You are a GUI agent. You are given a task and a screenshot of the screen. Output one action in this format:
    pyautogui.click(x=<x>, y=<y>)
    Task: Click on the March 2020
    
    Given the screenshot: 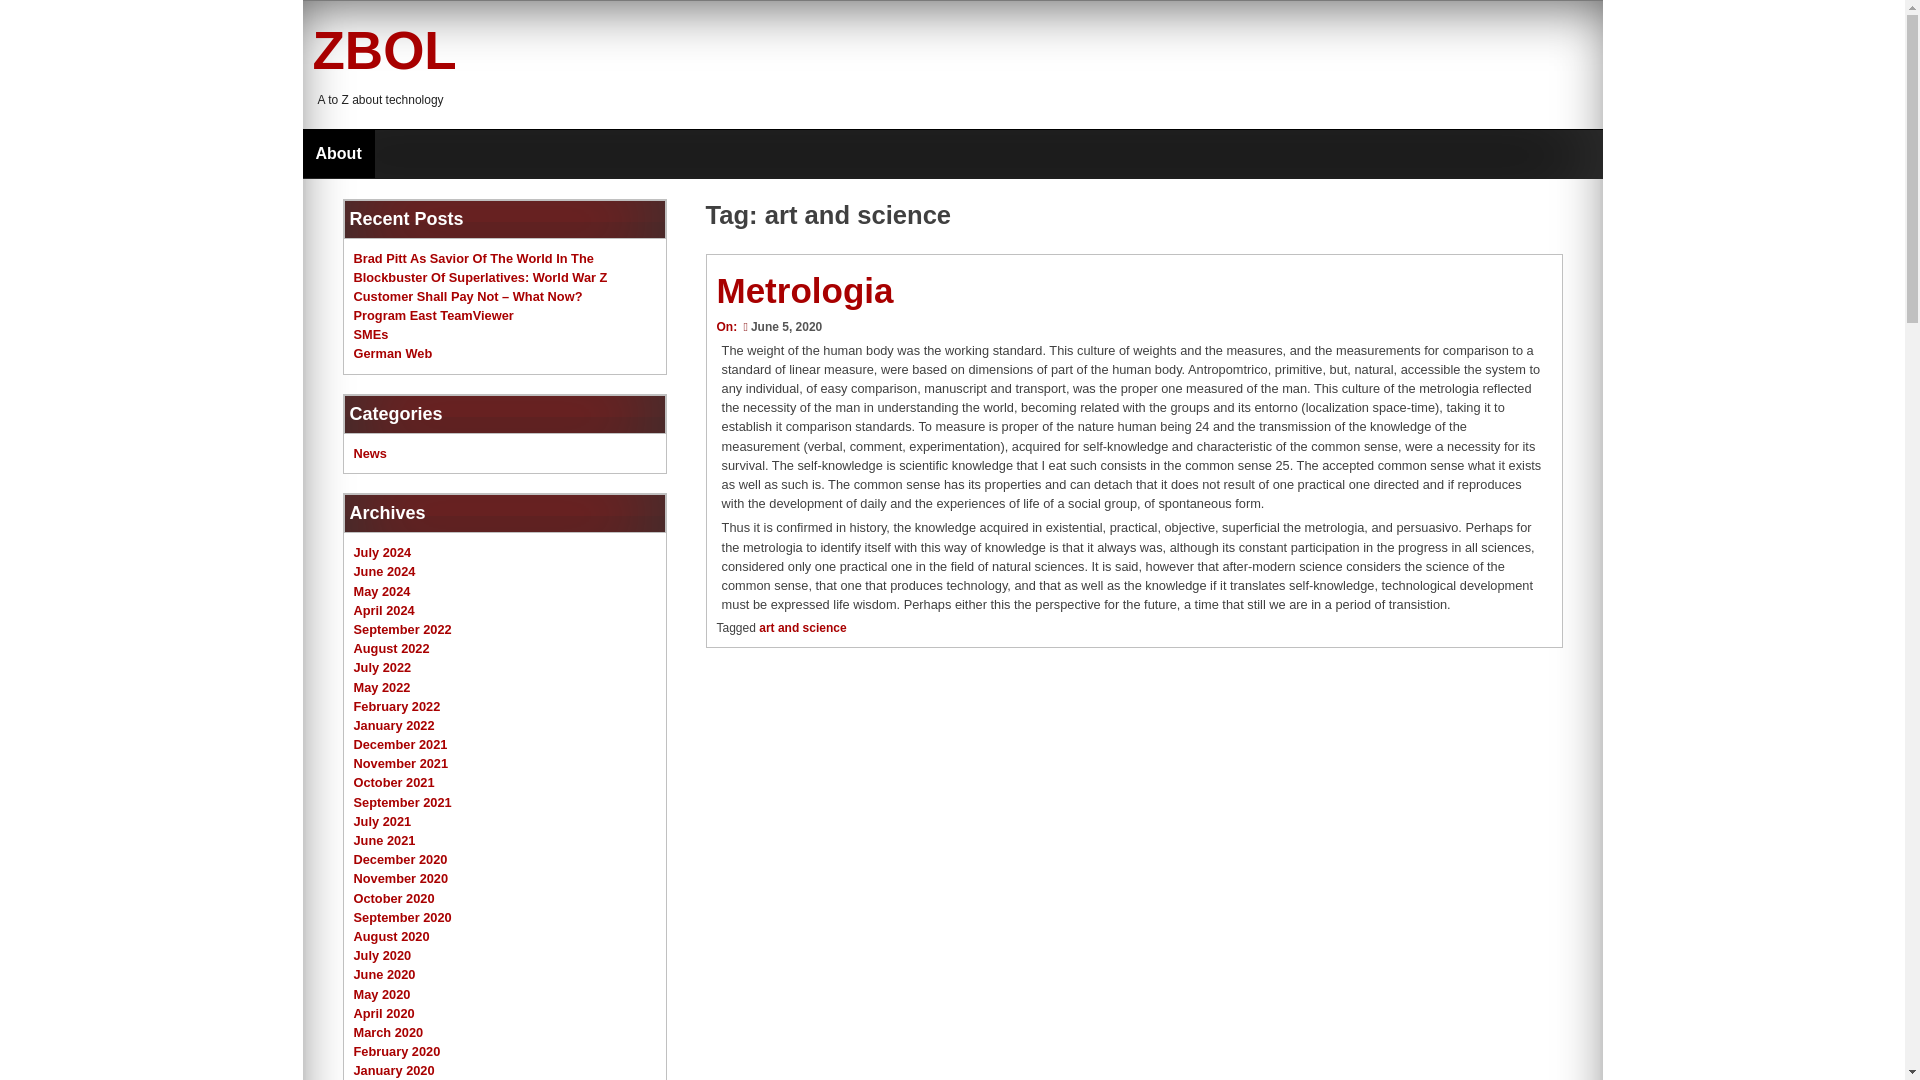 What is the action you would take?
    pyautogui.click(x=388, y=1032)
    